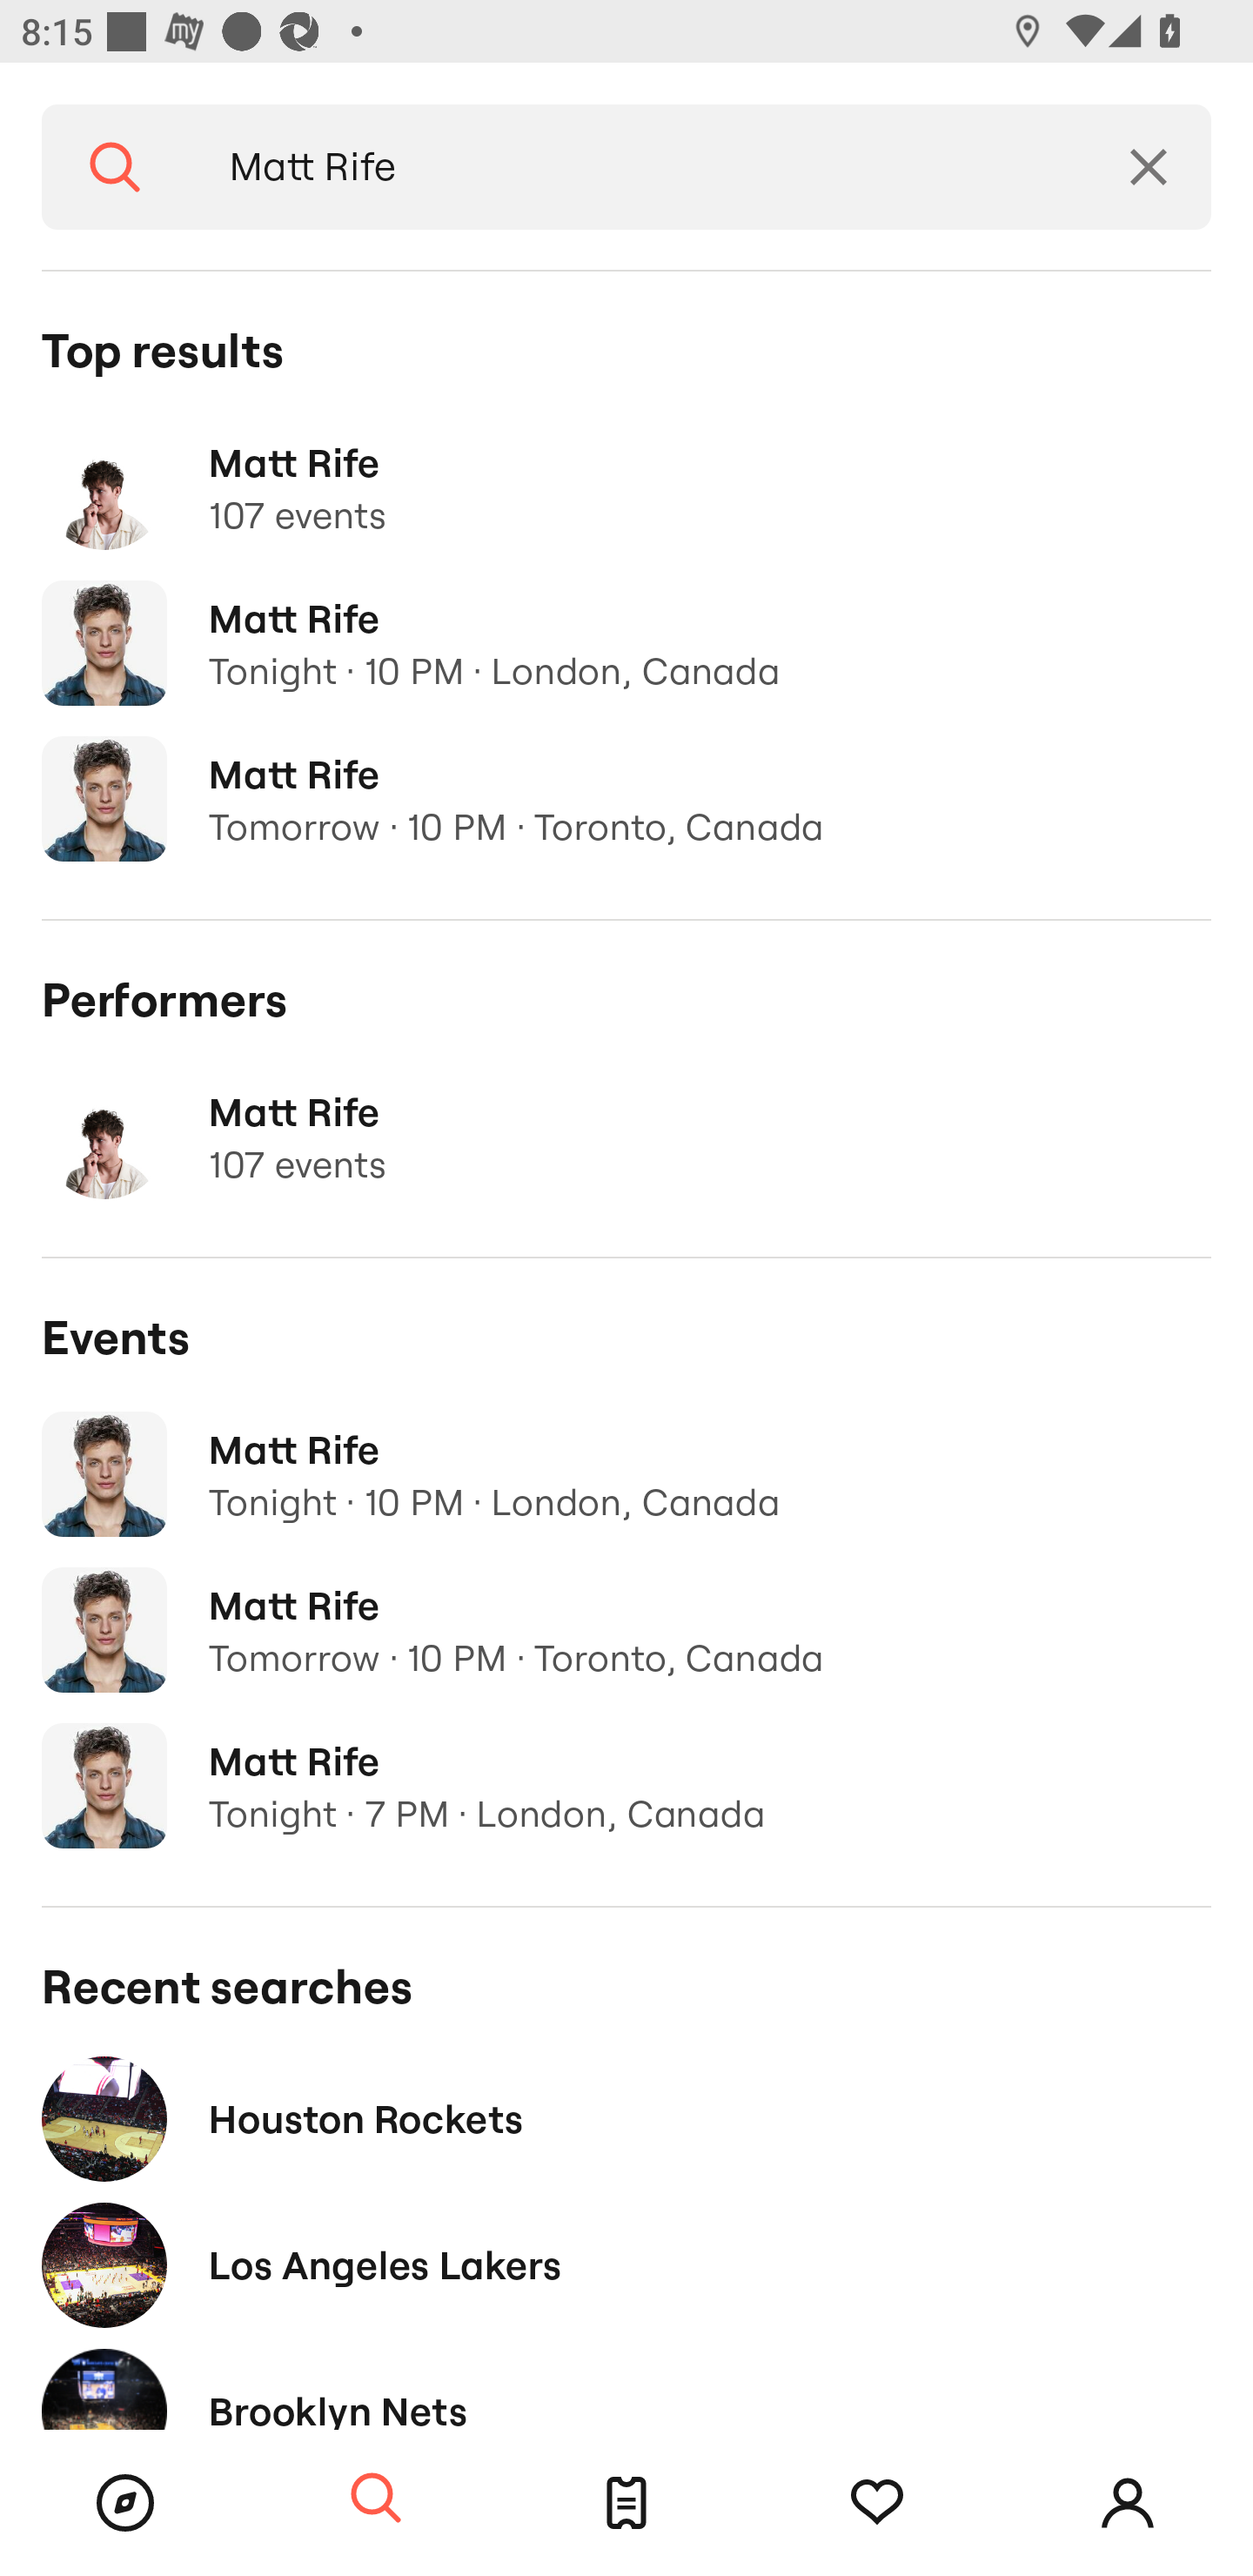 This screenshot has height=2576, width=1253. I want to click on Los Angeles Lakers, so click(626, 2264).